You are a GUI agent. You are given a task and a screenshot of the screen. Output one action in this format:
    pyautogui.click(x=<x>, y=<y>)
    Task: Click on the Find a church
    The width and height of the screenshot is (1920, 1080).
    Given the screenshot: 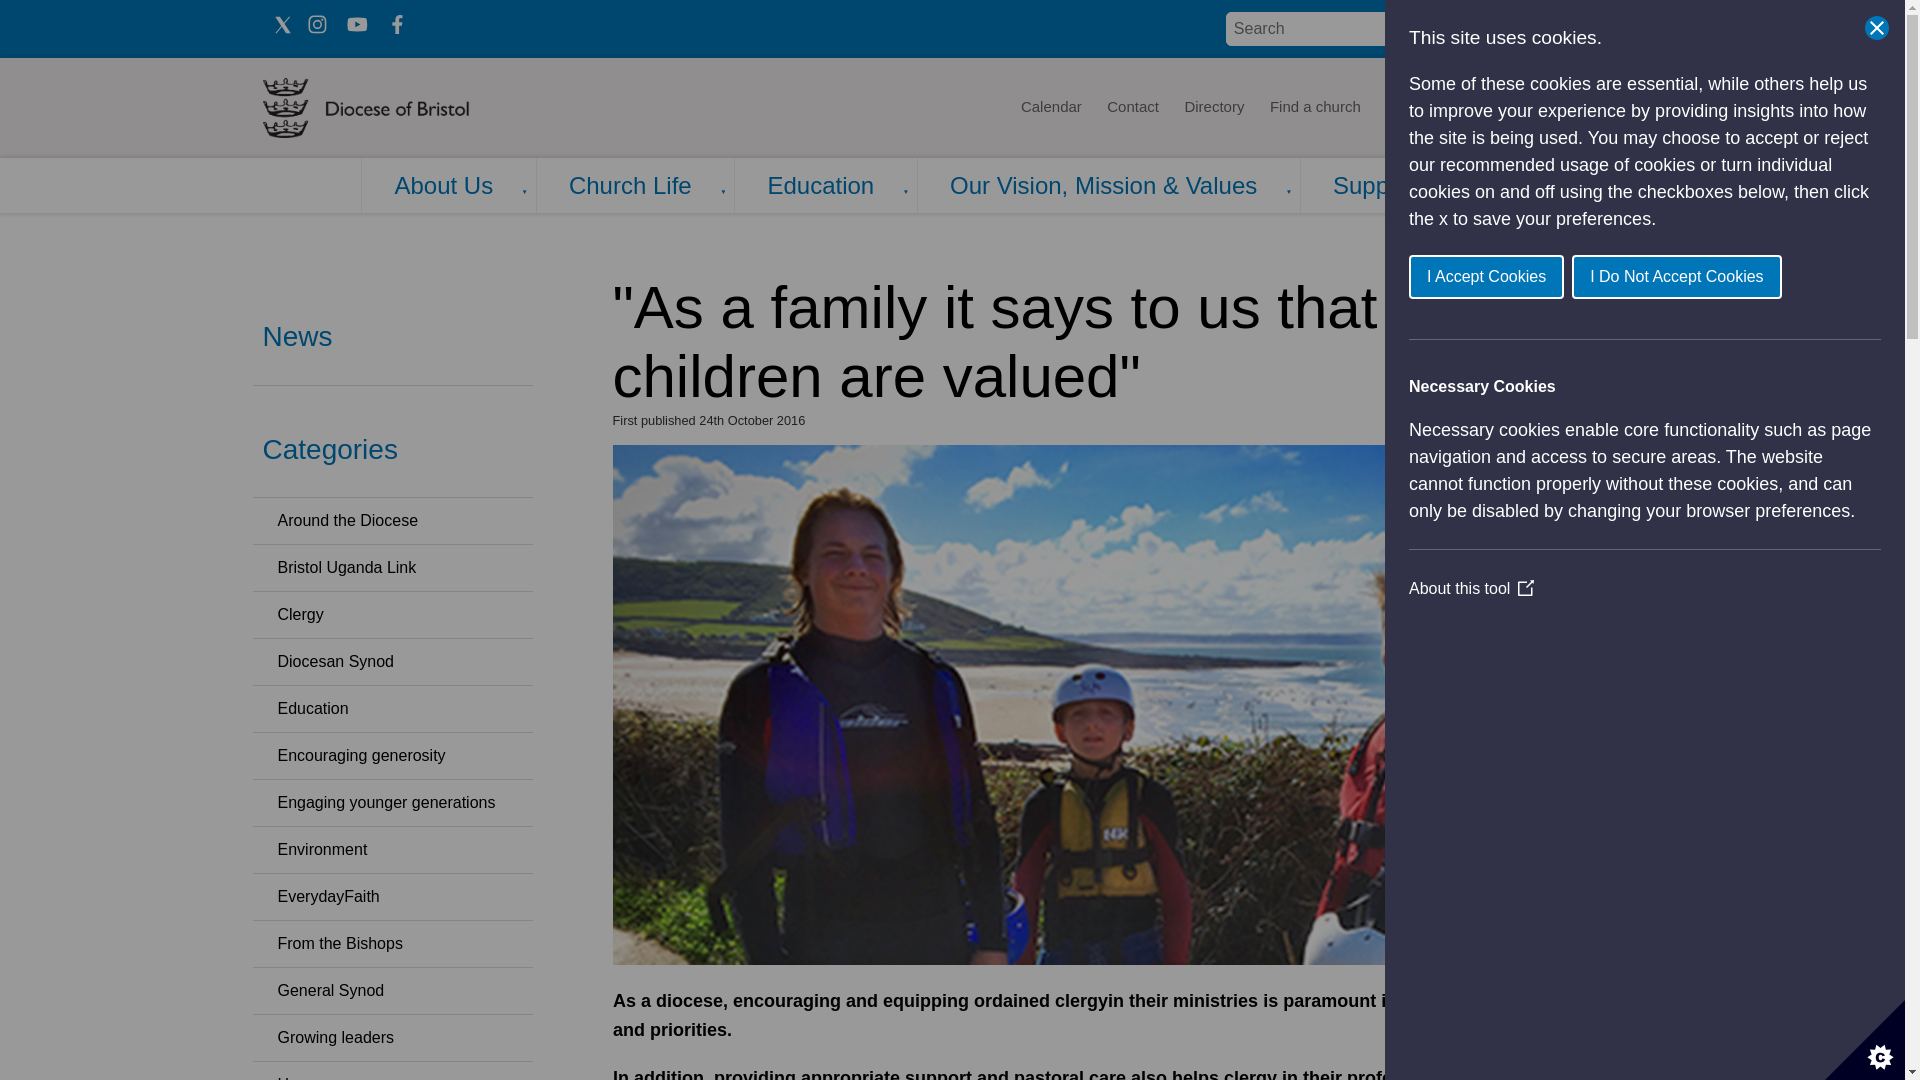 What is the action you would take?
    pyautogui.click(x=1316, y=108)
    